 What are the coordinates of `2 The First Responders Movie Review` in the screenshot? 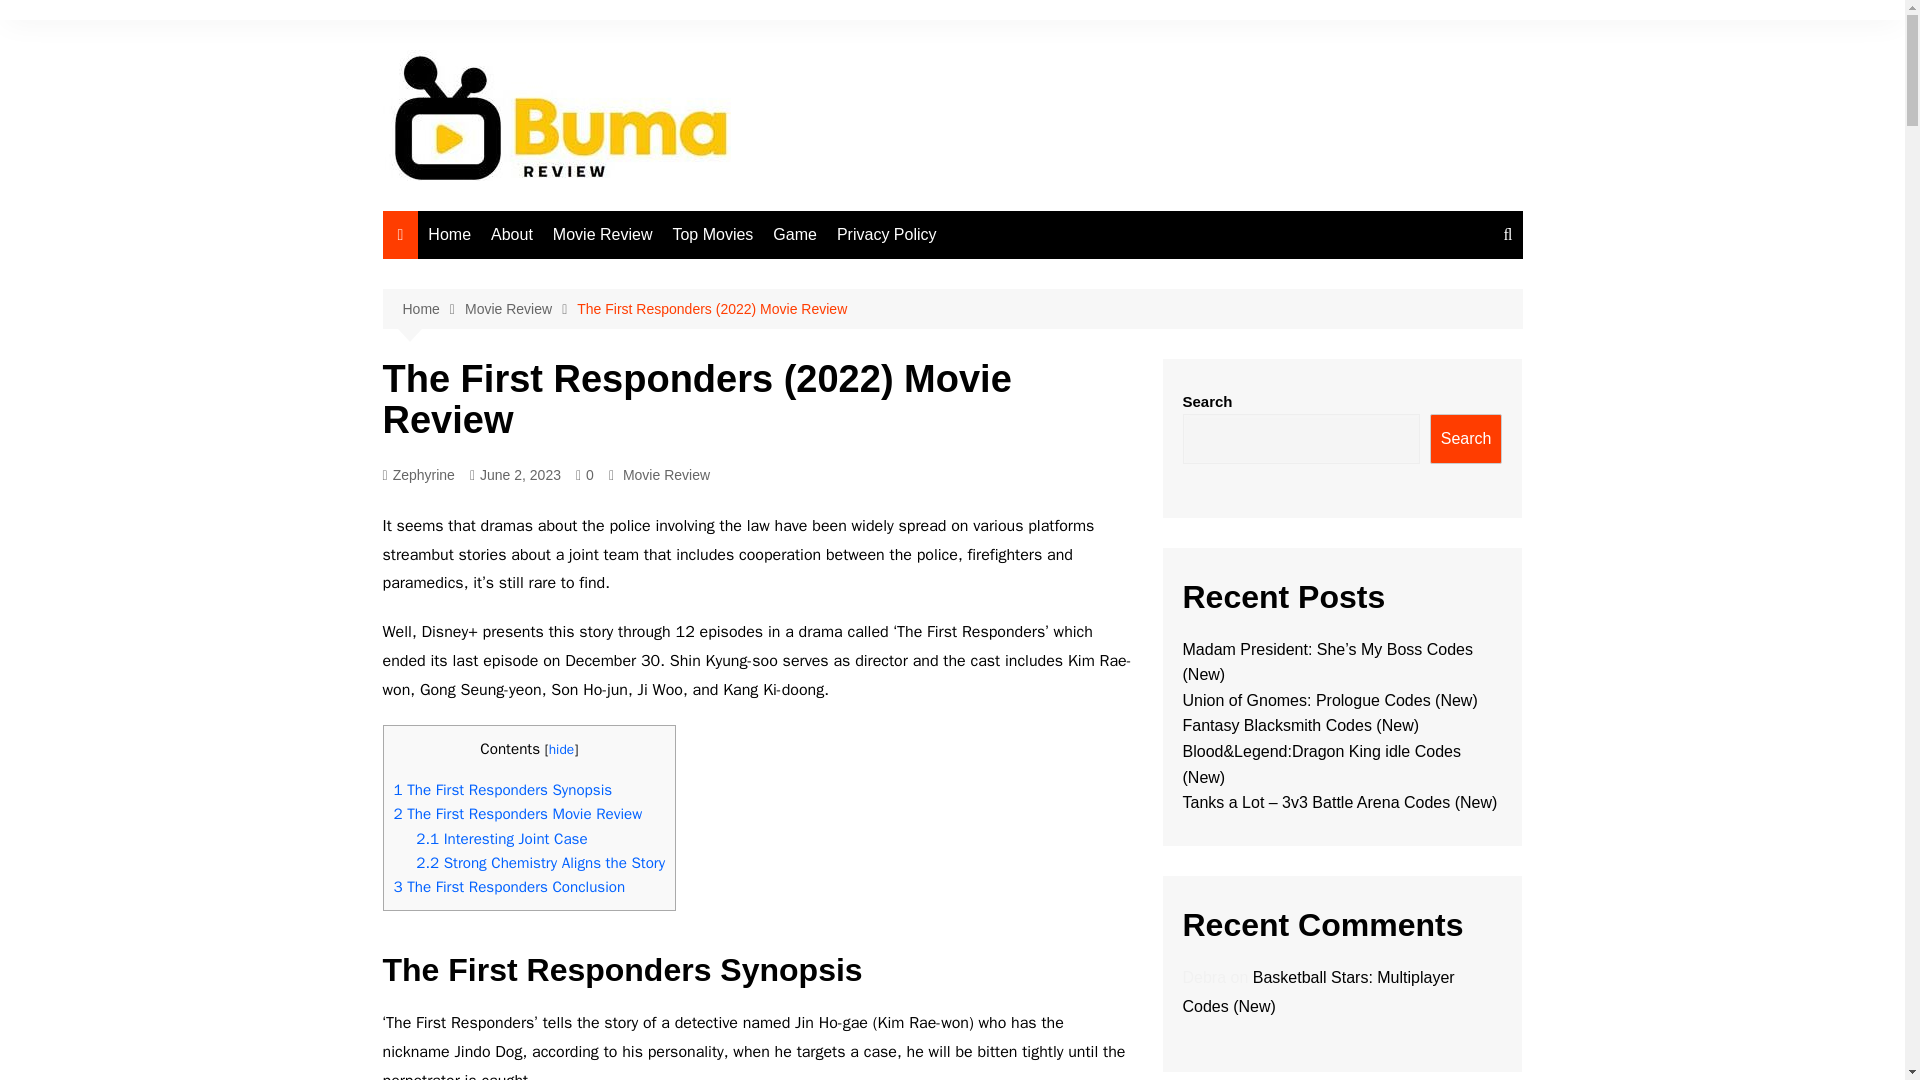 It's located at (518, 814).